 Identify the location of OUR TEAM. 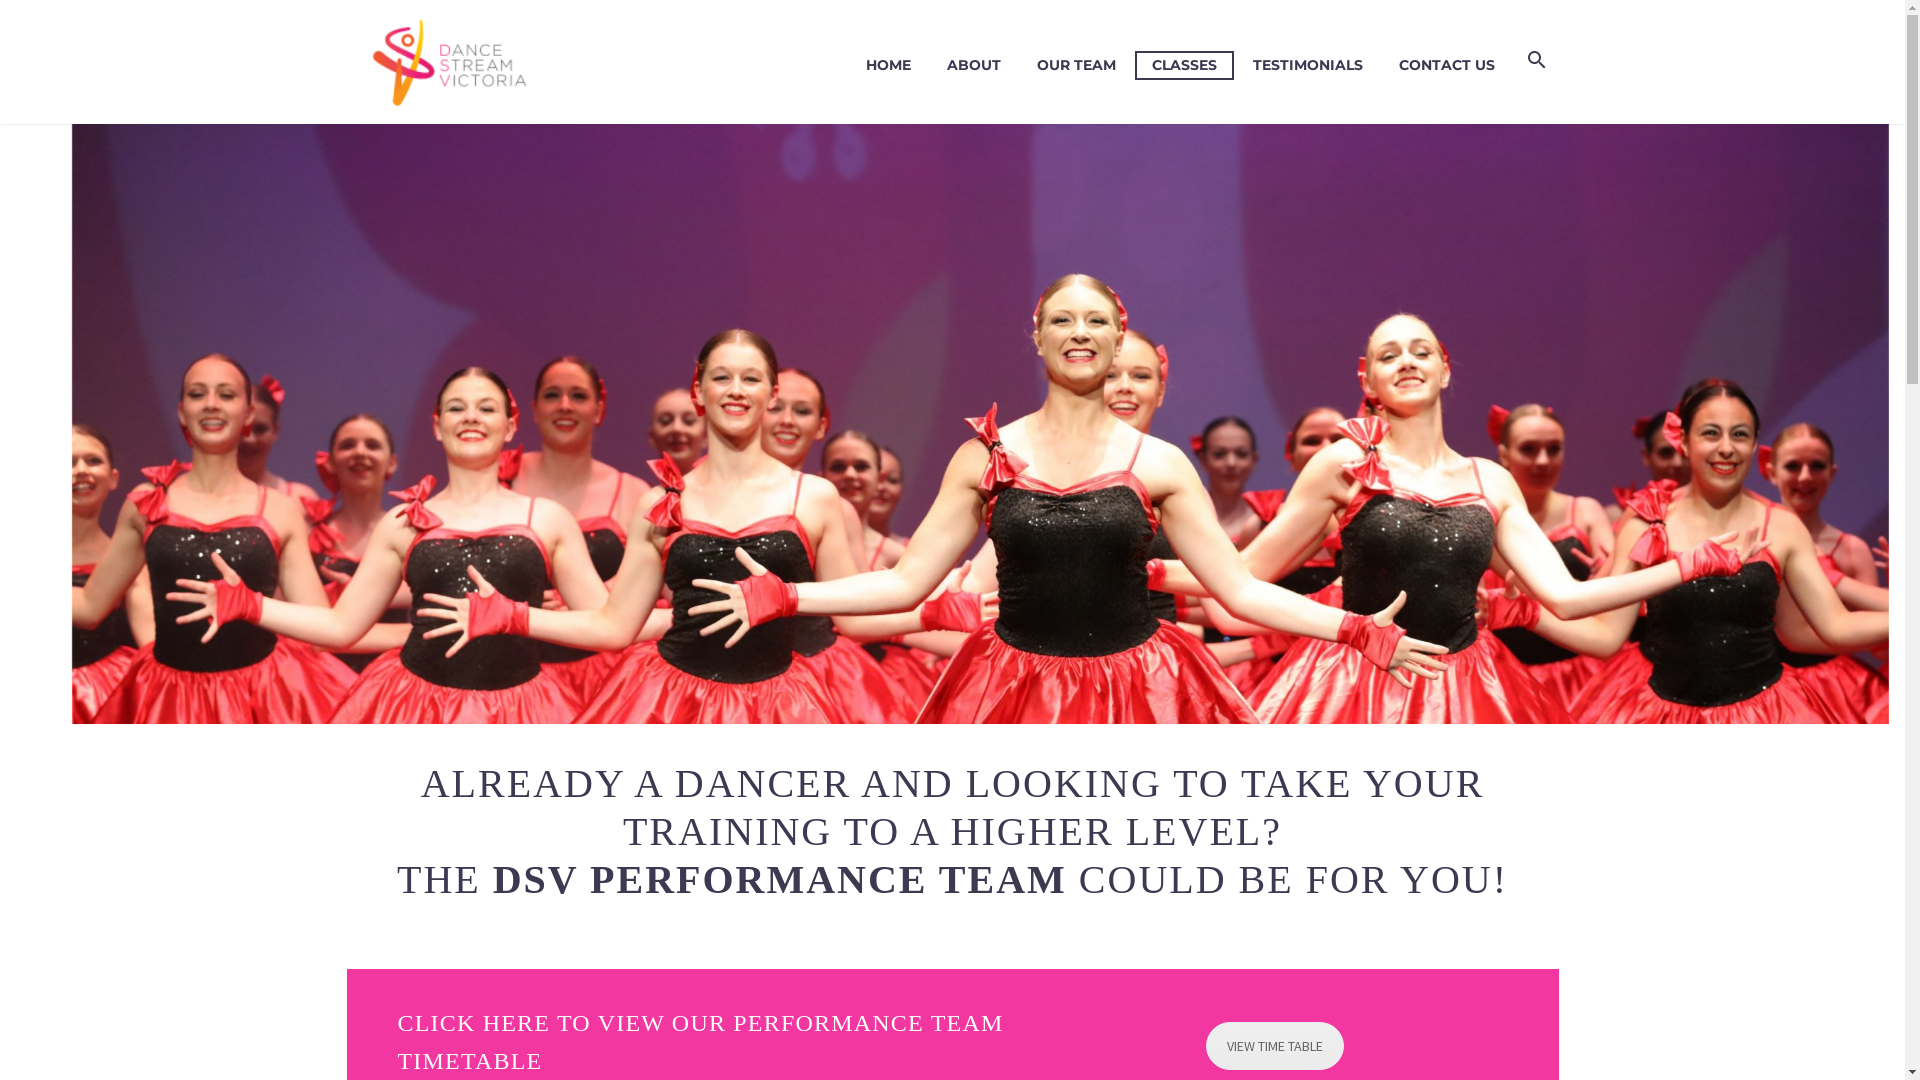
(1076, 65).